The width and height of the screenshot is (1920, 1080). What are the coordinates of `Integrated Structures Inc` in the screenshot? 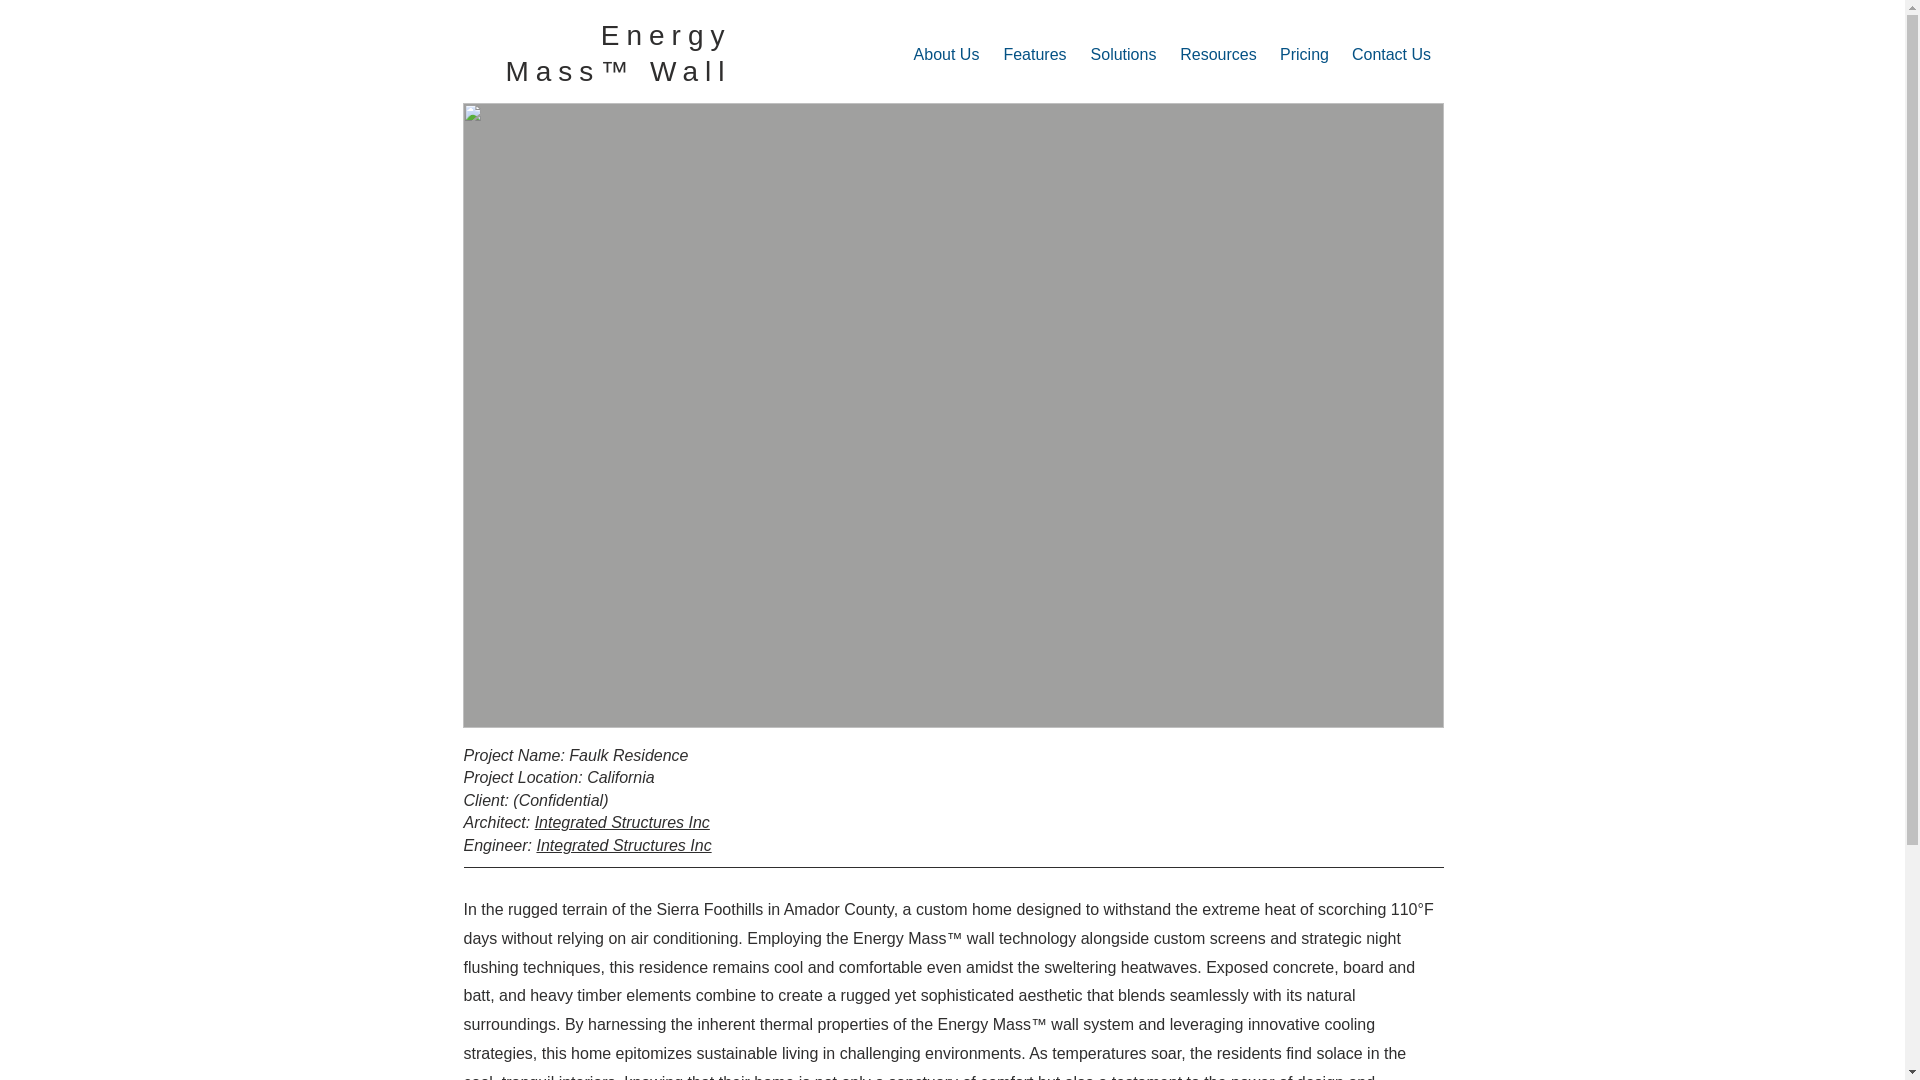 It's located at (622, 822).